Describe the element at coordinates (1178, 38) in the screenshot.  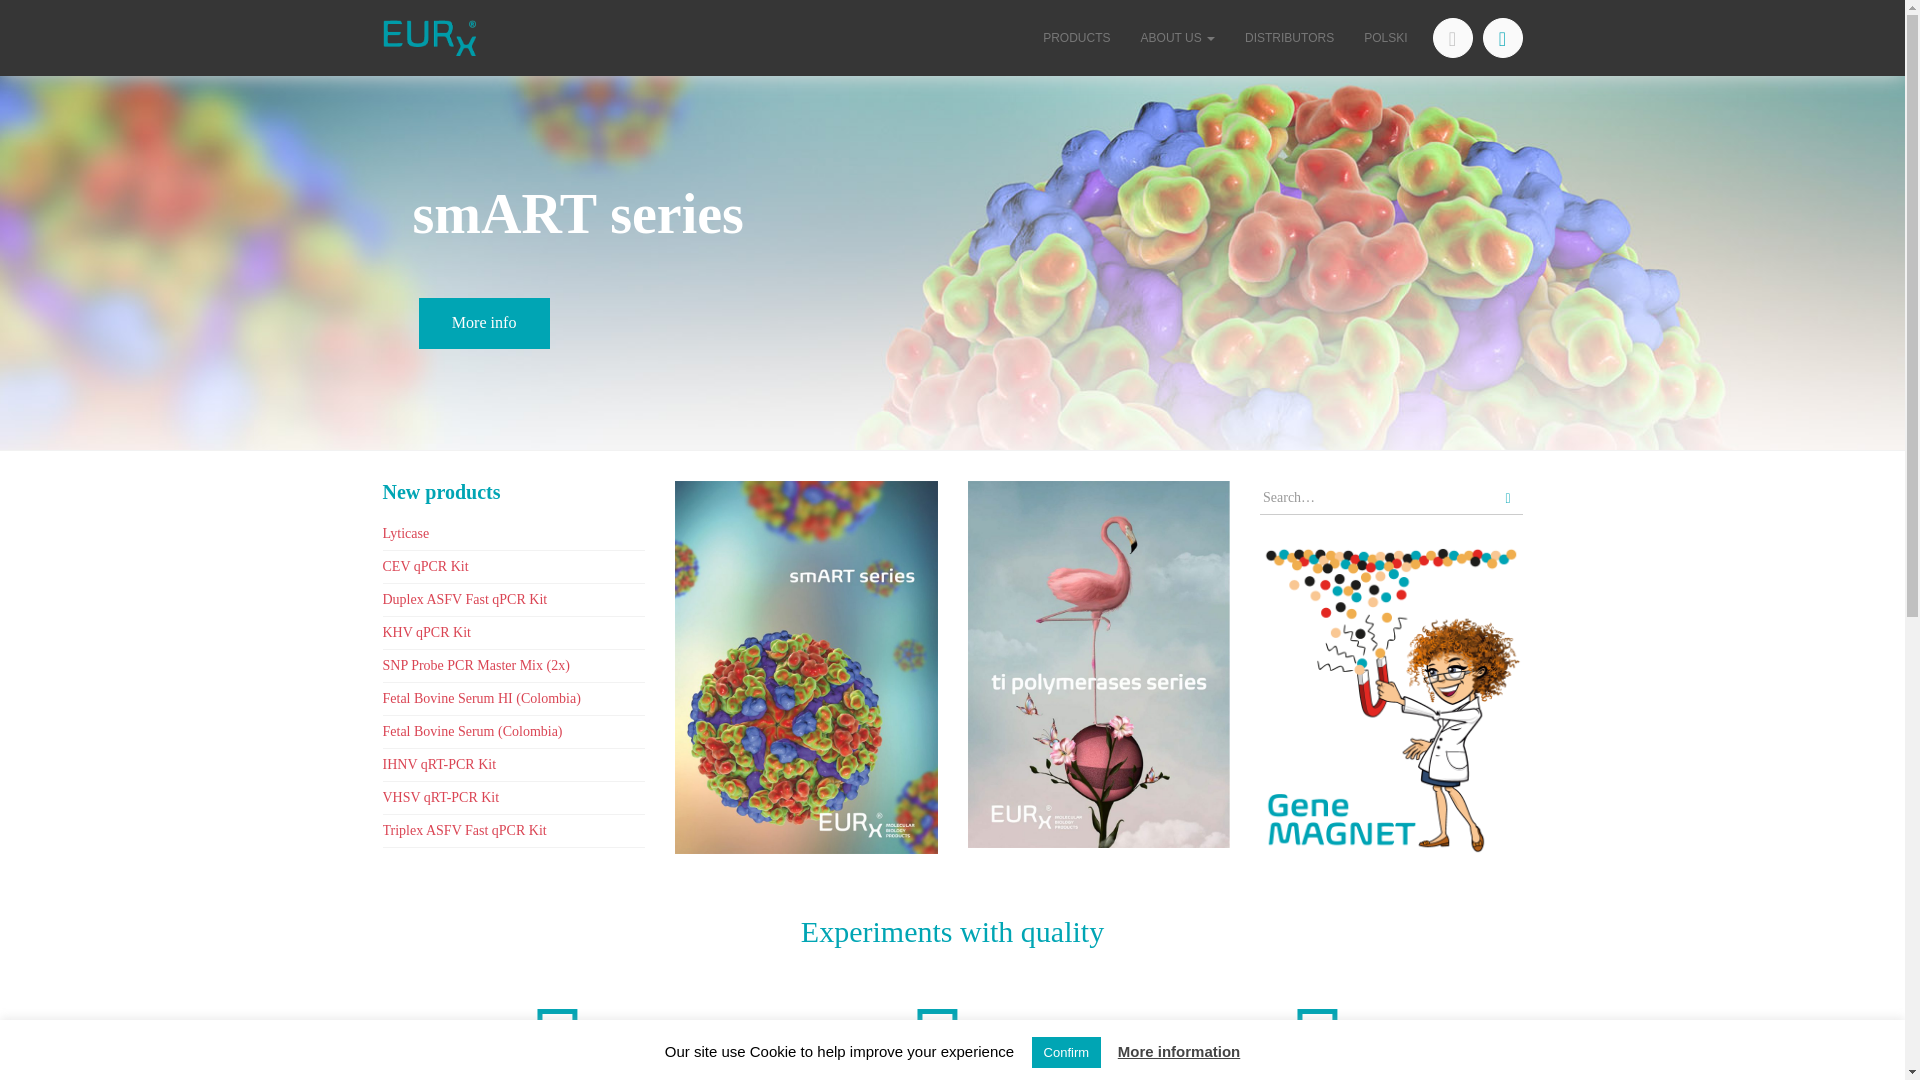
I see `About Us` at that location.